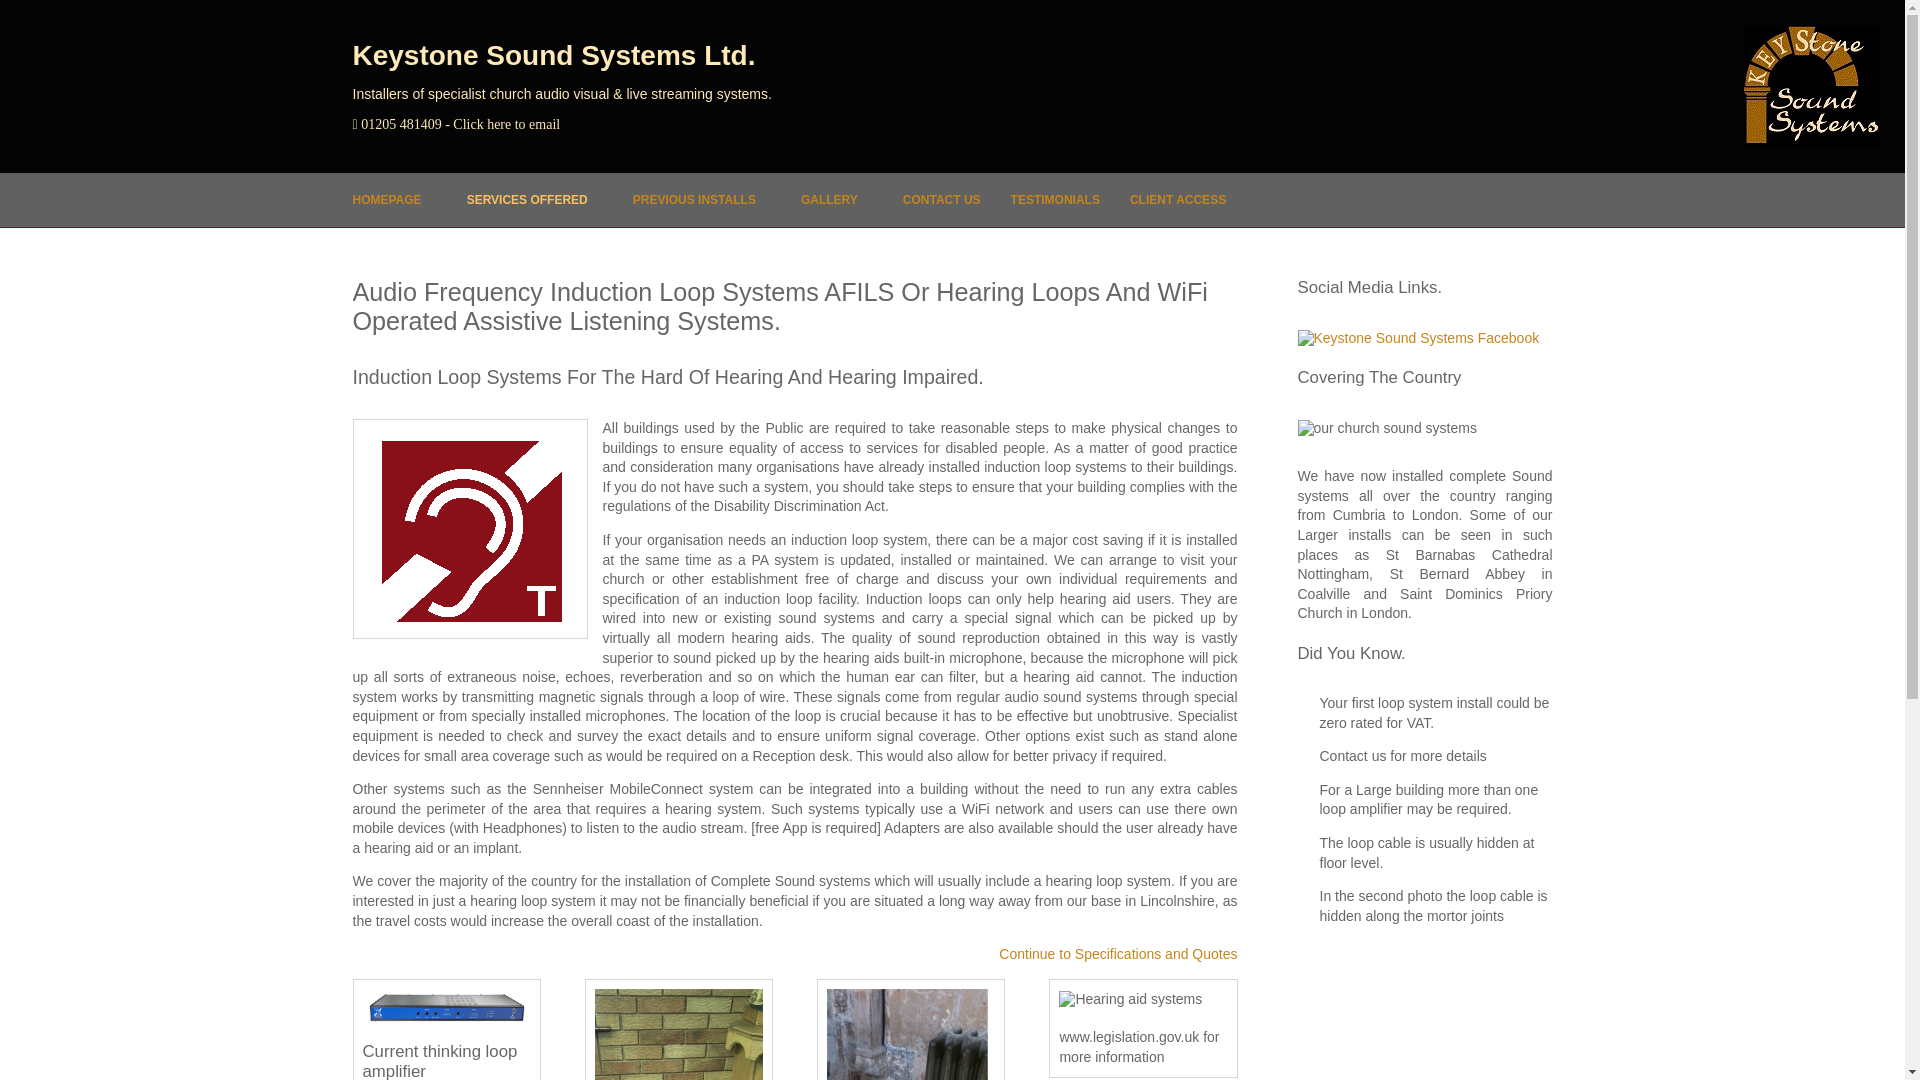  What do you see at coordinates (822, 199) in the screenshot?
I see `GALLERY` at bounding box center [822, 199].